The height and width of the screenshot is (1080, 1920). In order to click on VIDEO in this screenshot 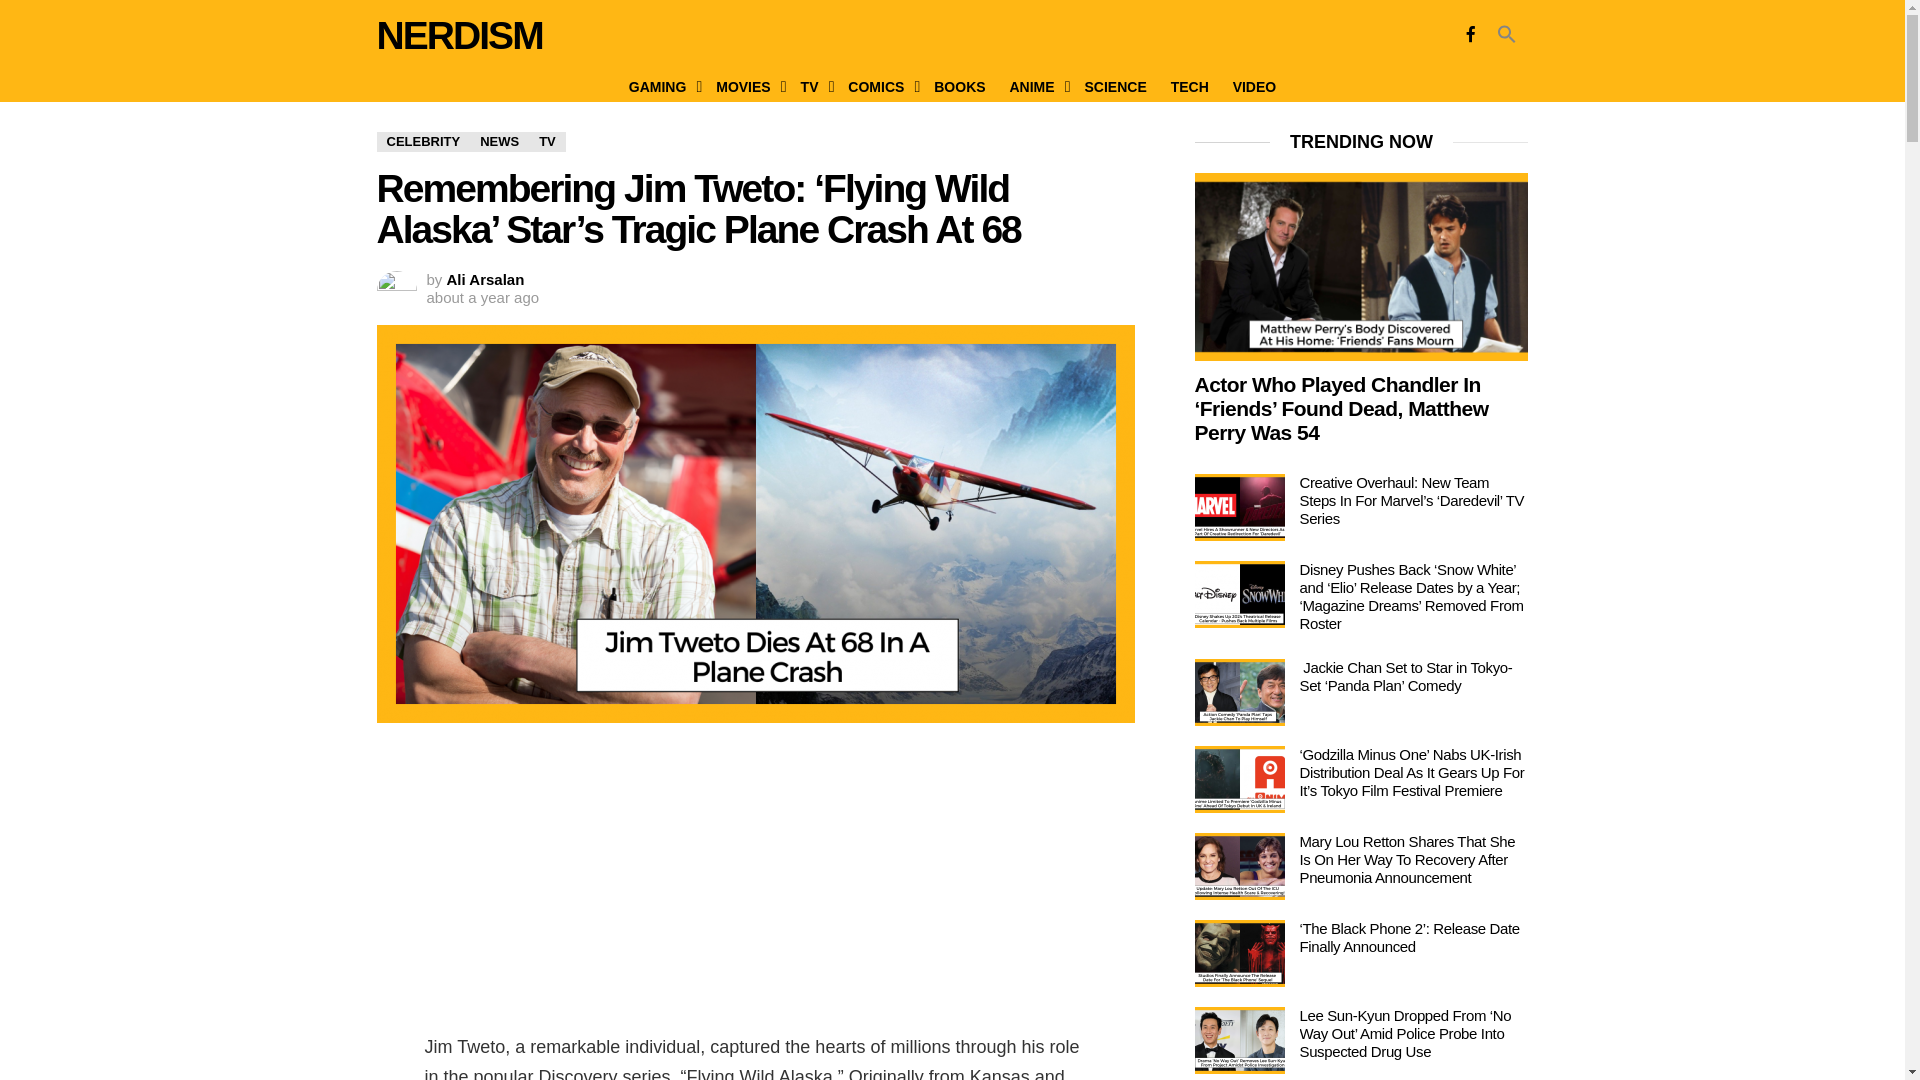, I will do `click(1254, 86)`.